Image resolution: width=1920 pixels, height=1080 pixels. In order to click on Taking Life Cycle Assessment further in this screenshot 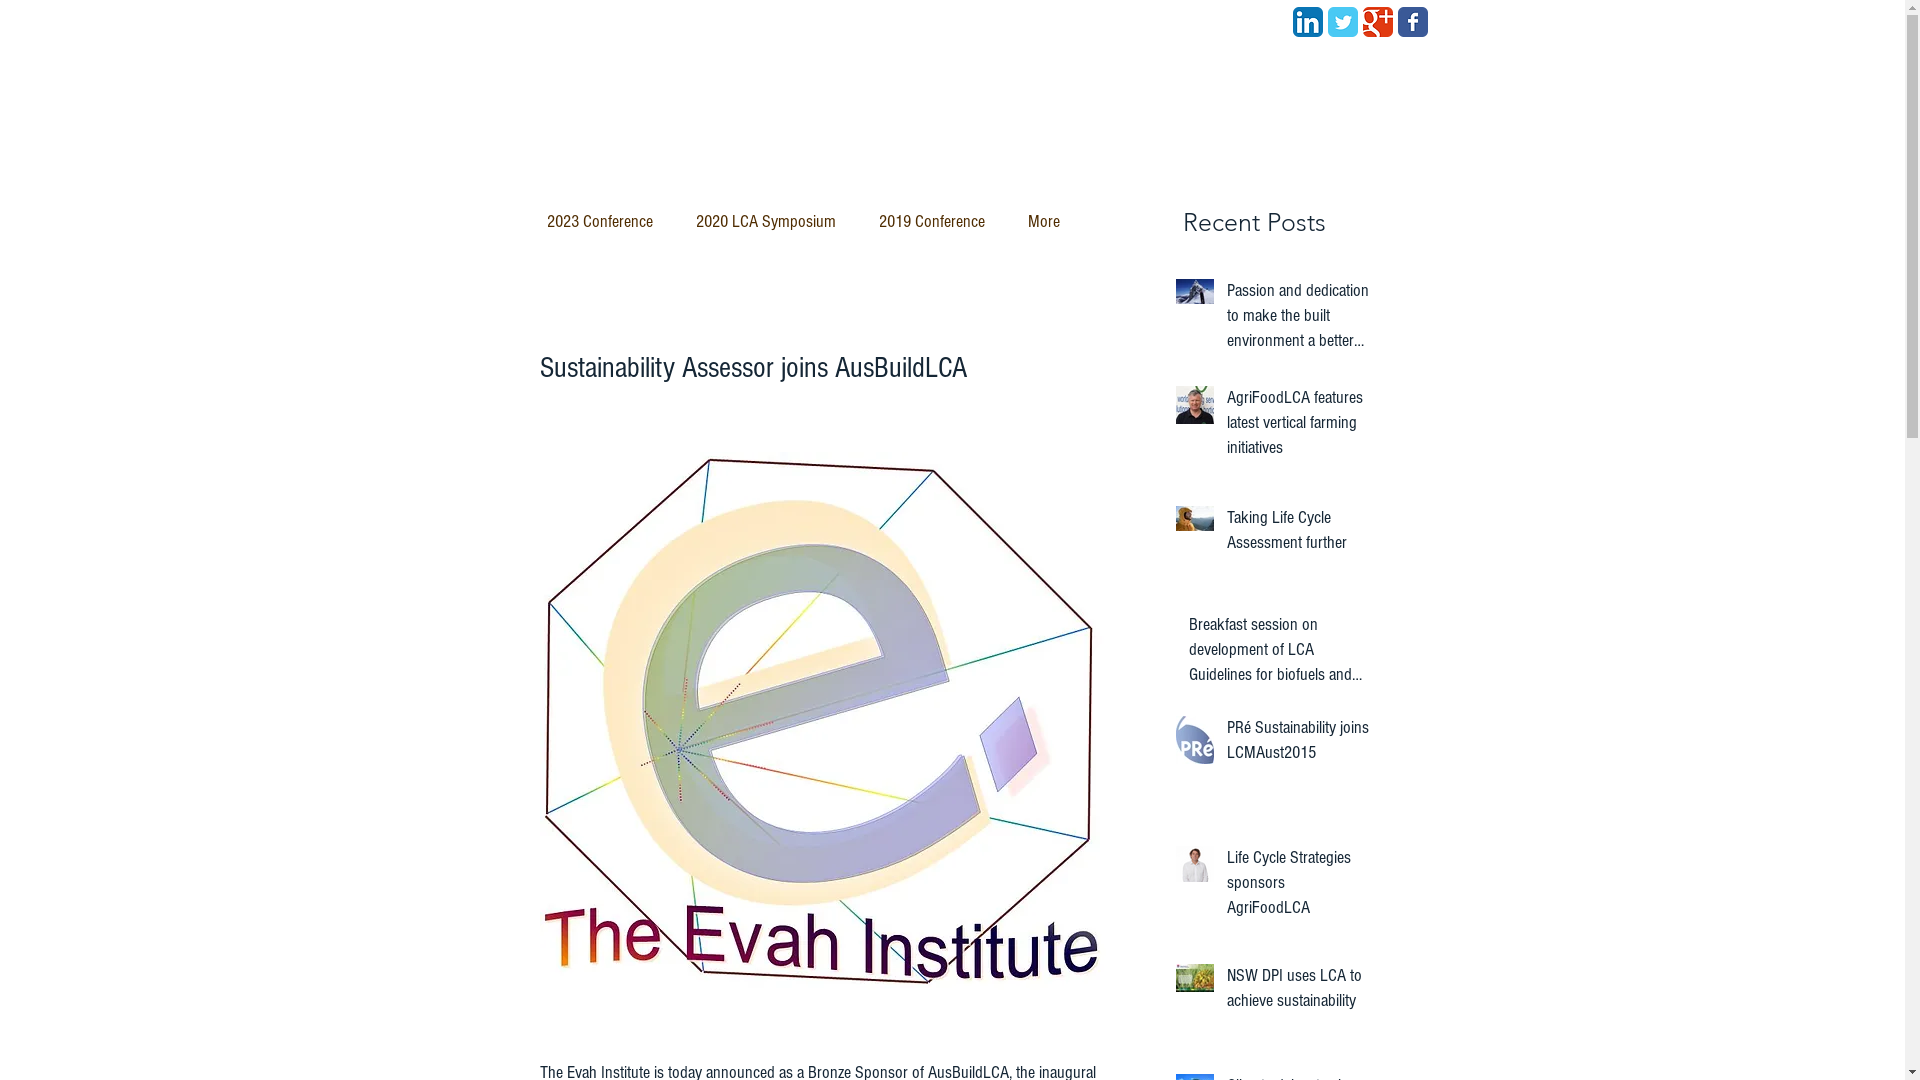, I will do `click(1298, 534)`.